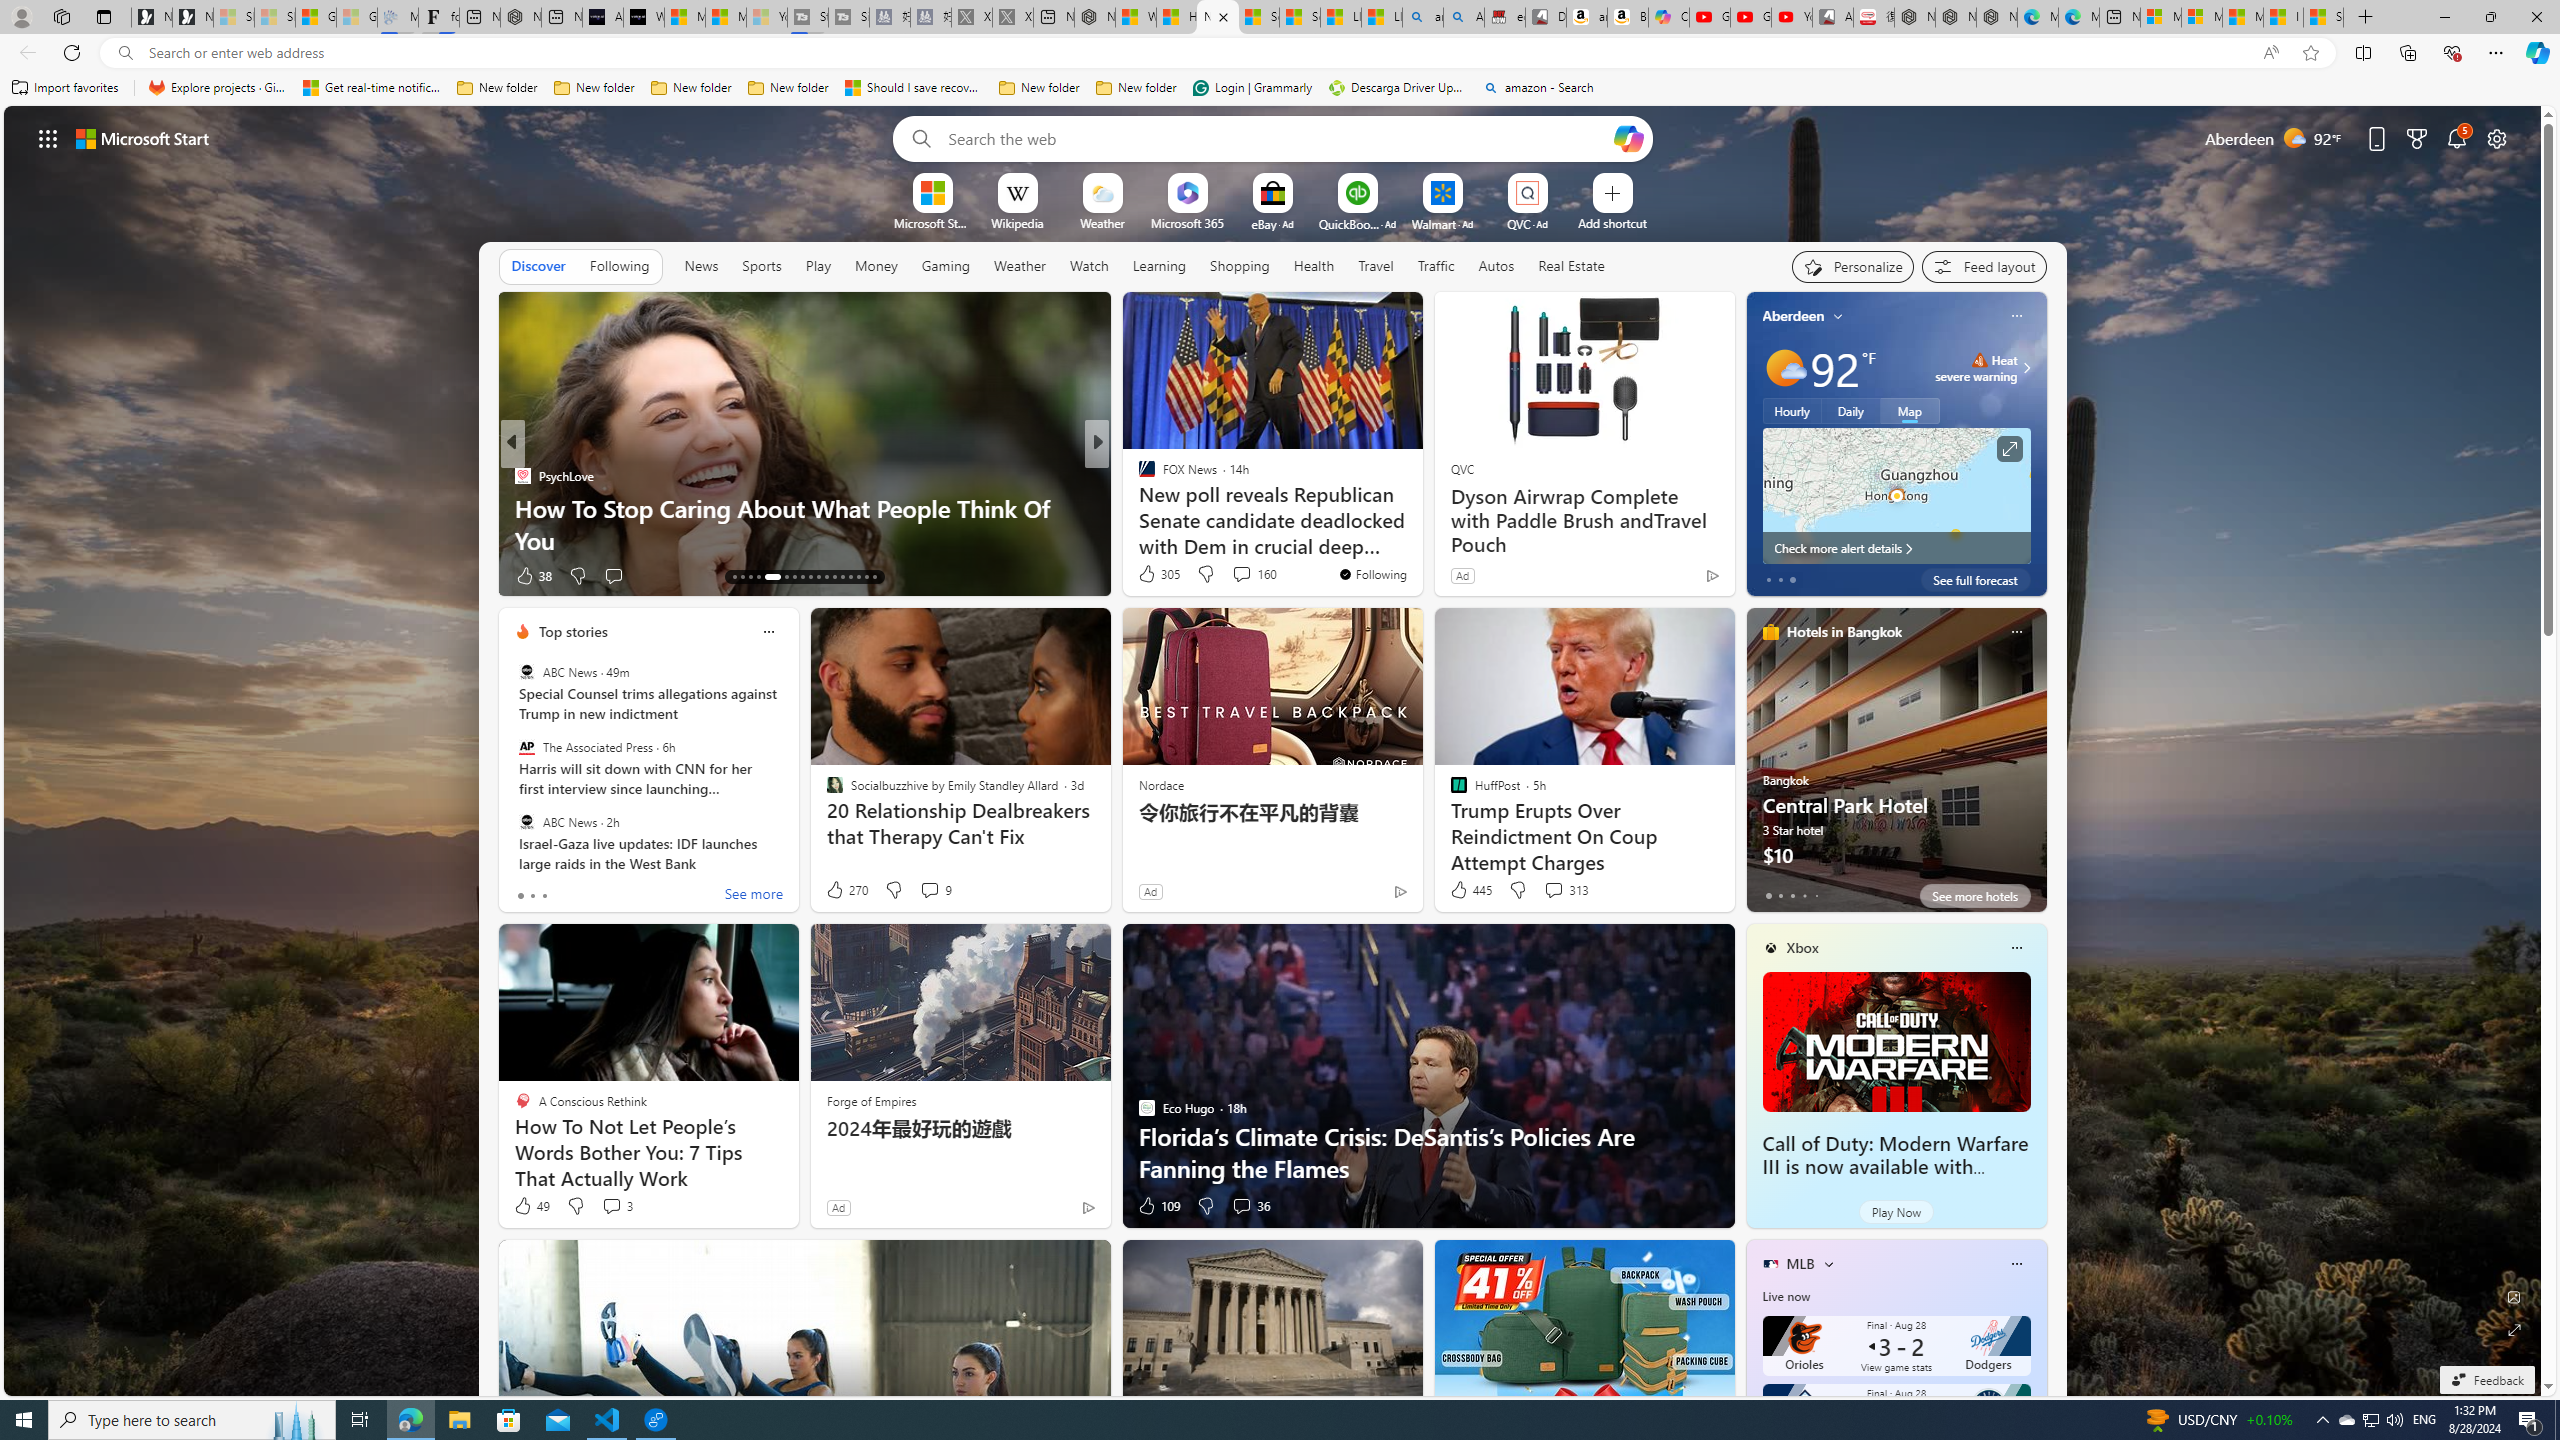 This screenshot has height=1440, width=2560. I want to click on Check more alert details, so click(1896, 548).